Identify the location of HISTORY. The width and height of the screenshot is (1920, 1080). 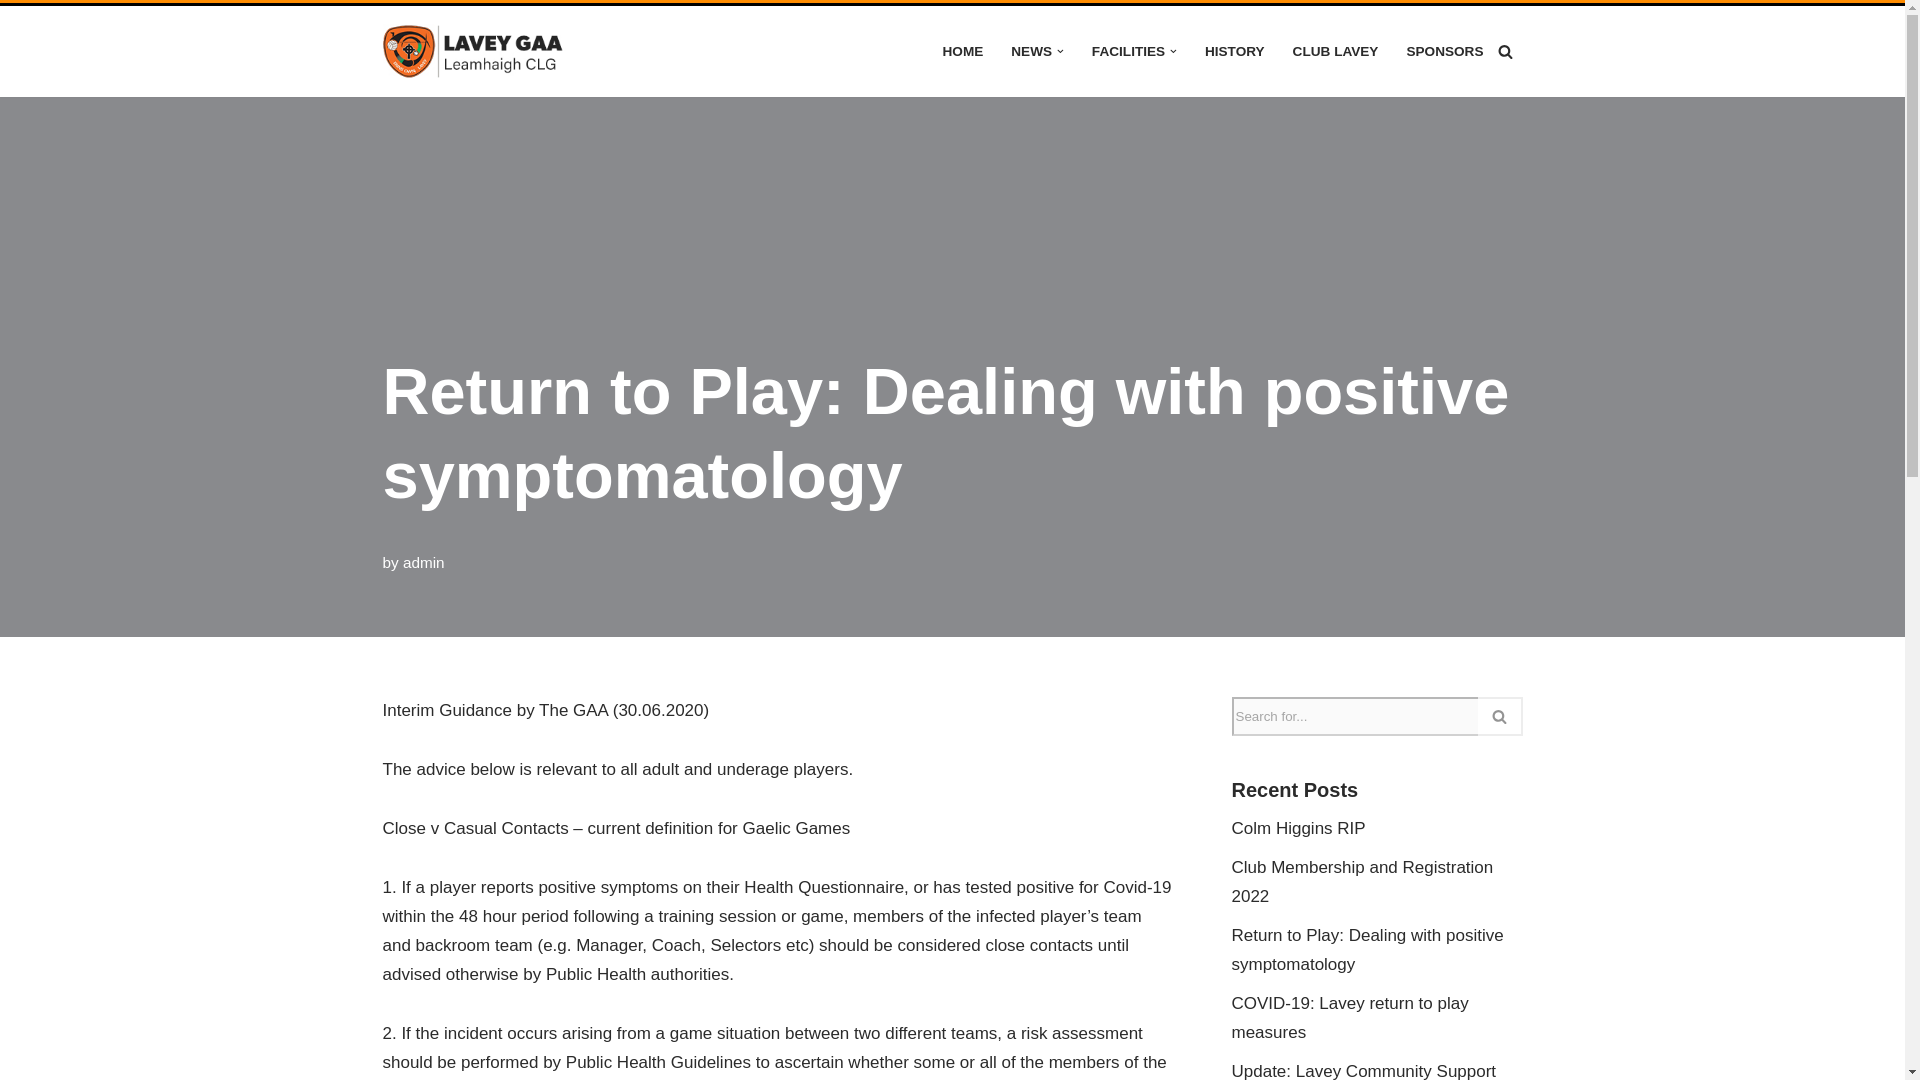
(1235, 50).